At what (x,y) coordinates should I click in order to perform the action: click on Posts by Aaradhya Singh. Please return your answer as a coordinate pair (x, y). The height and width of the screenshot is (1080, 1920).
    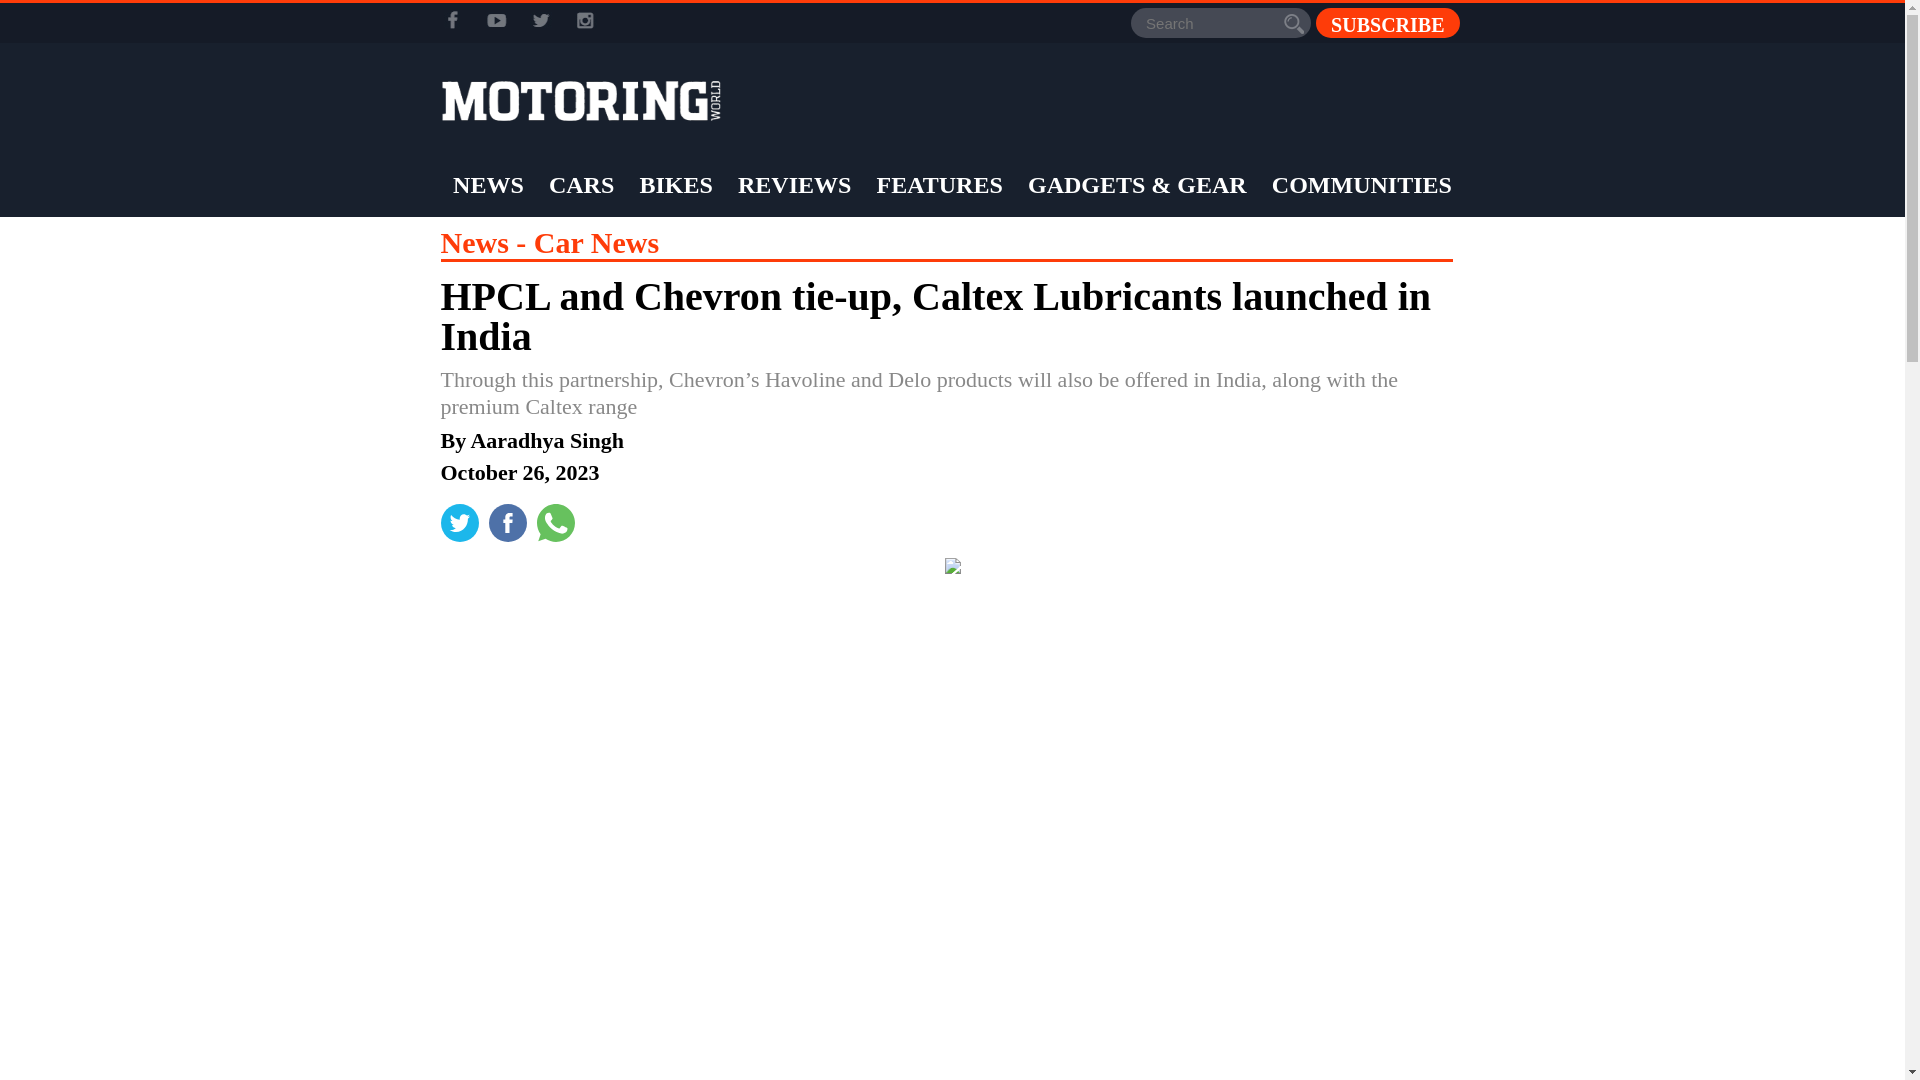
    Looking at the image, I should click on (546, 440).